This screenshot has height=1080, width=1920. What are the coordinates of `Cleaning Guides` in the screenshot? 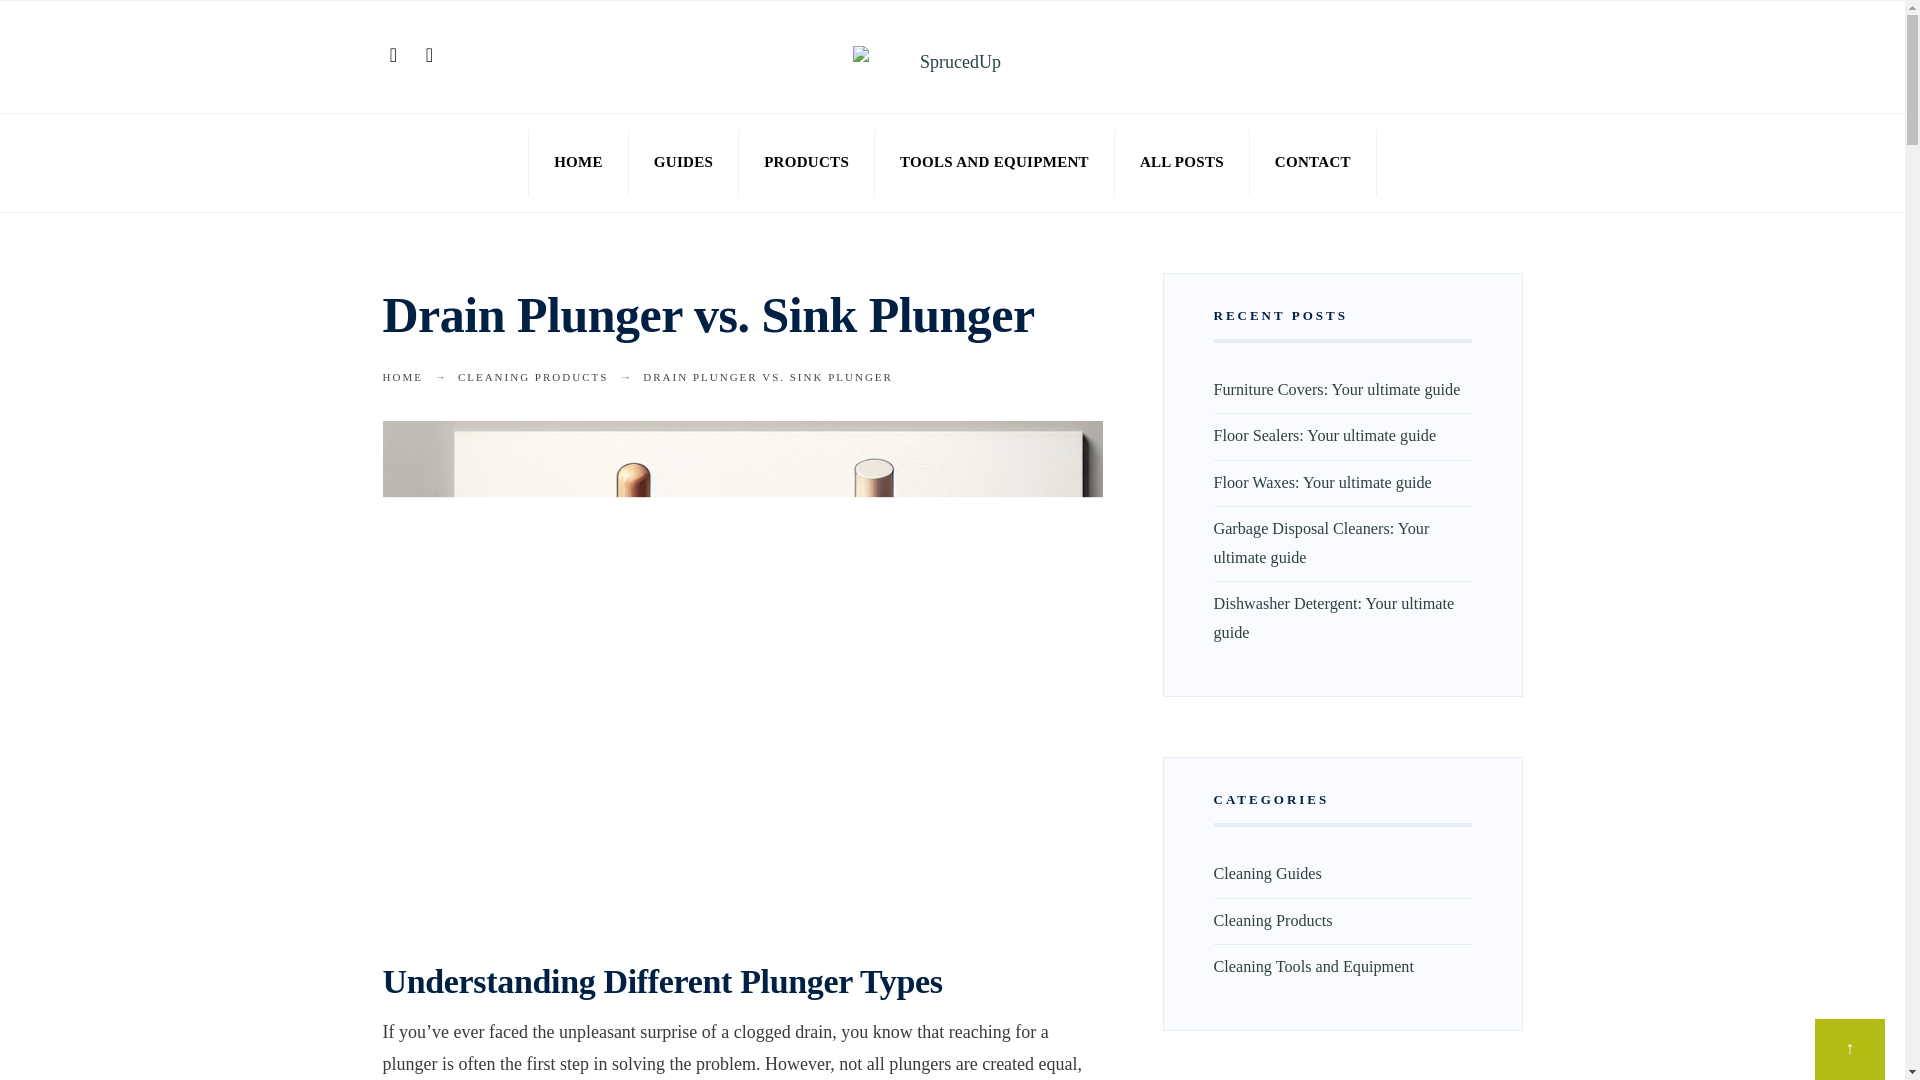 It's located at (1268, 874).